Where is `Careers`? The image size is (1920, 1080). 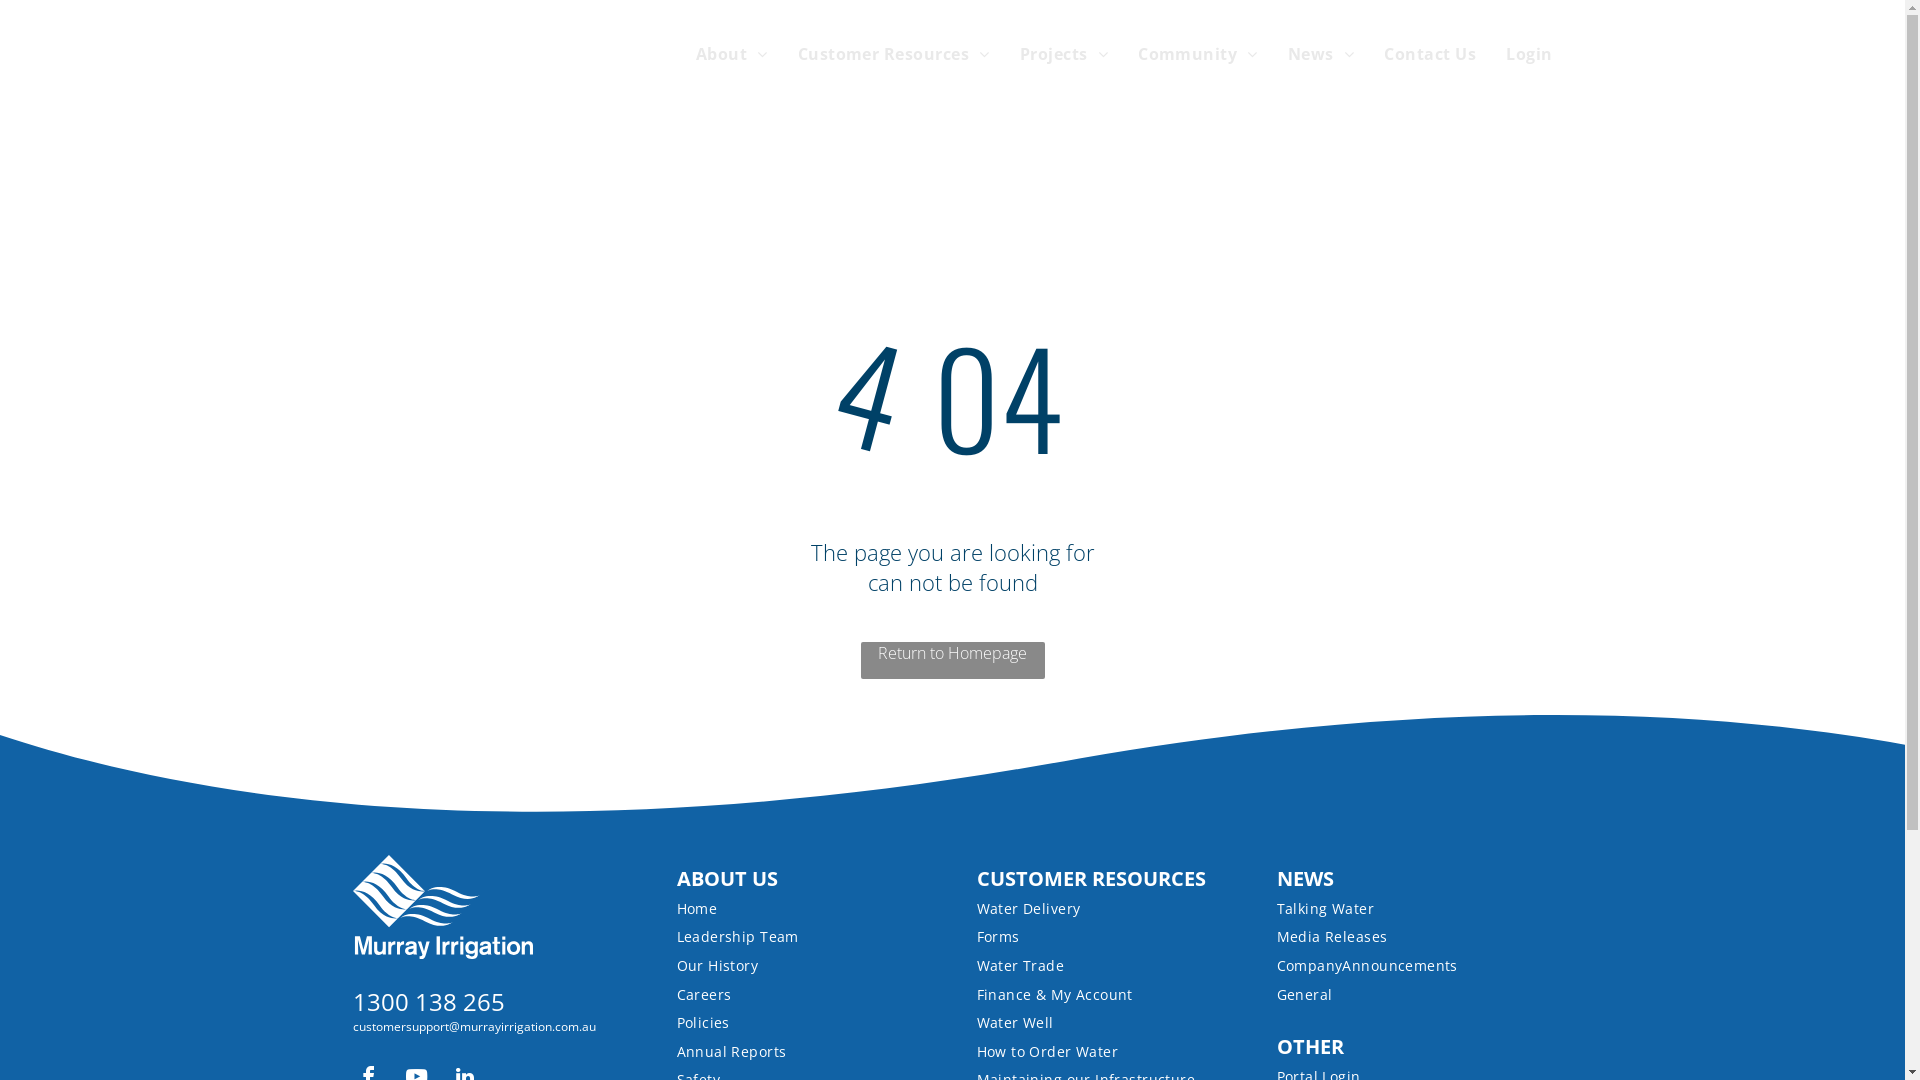
Careers is located at coordinates (794, 994).